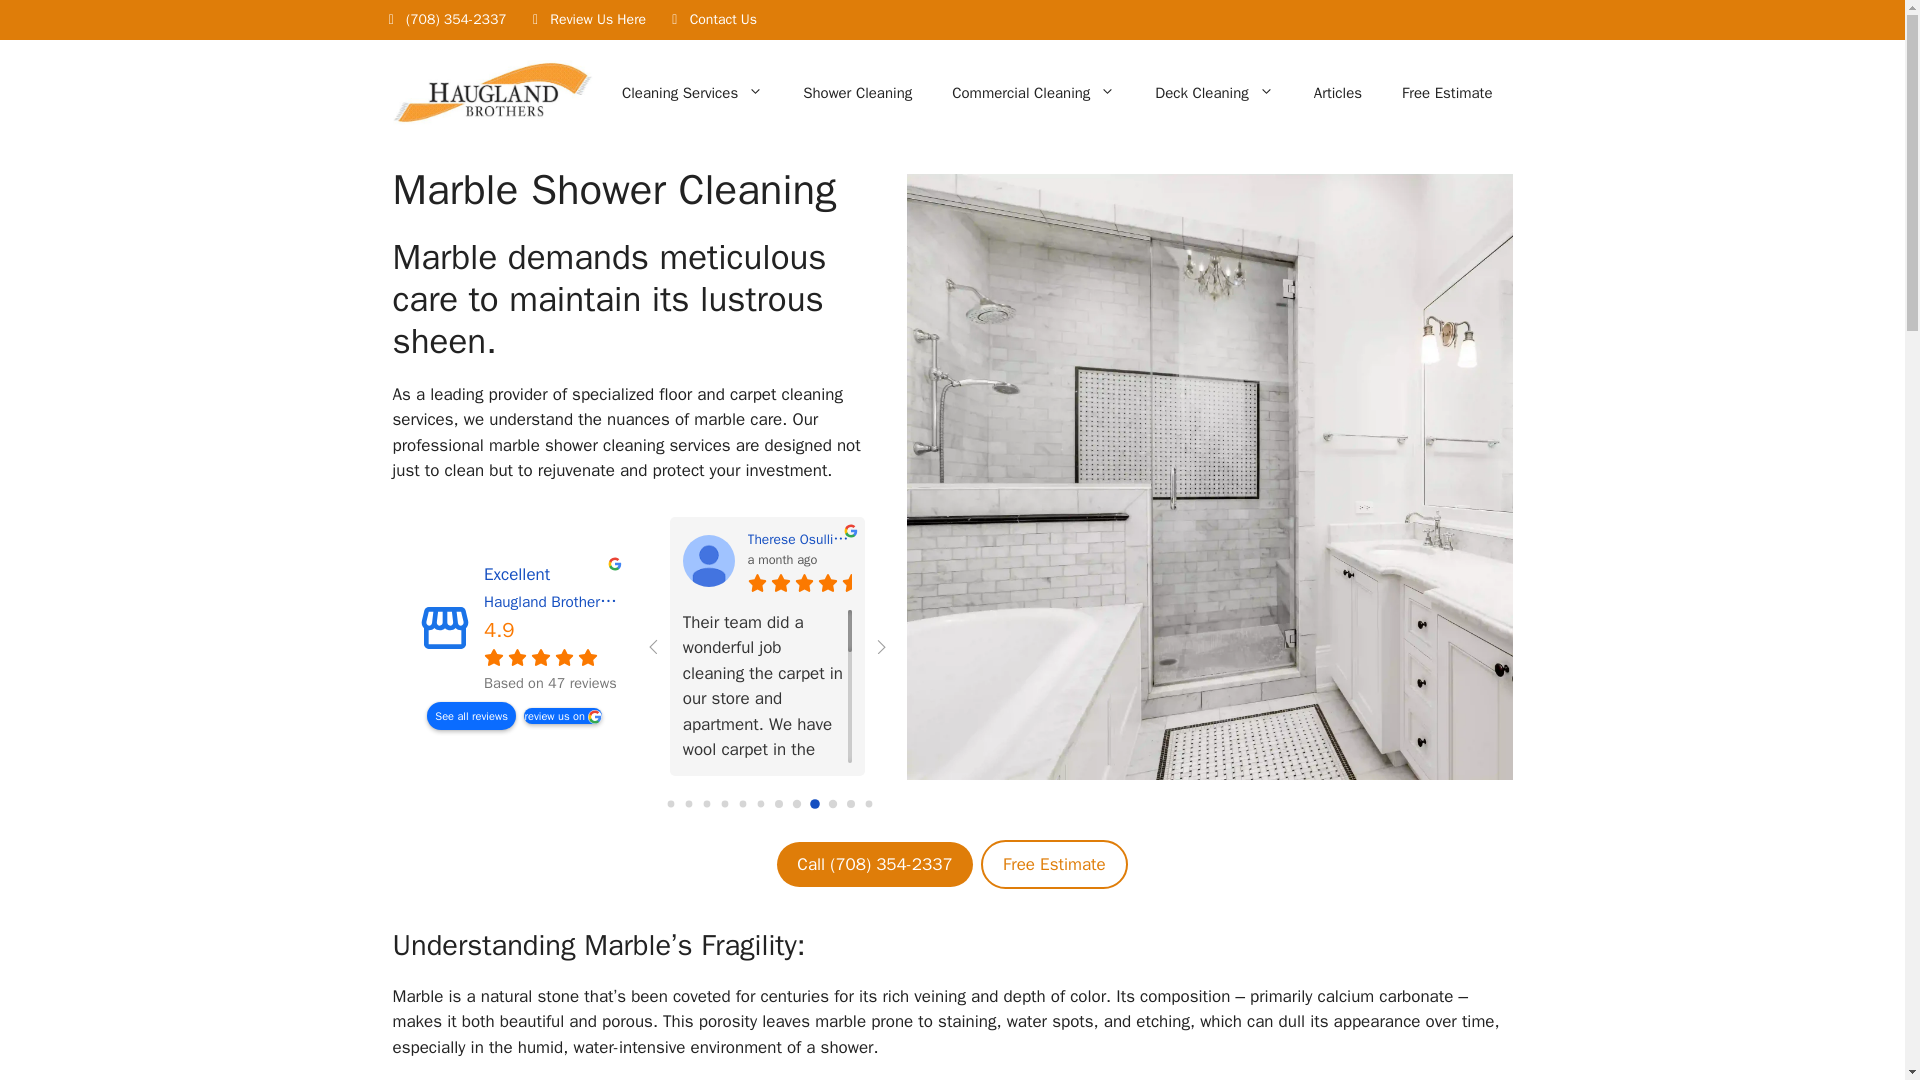 Image resolution: width=1920 pixels, height=1080 pixels. Describe the element at coordinates (857, 92) in the screenshot. I see `Shower Cleaning` at that location.